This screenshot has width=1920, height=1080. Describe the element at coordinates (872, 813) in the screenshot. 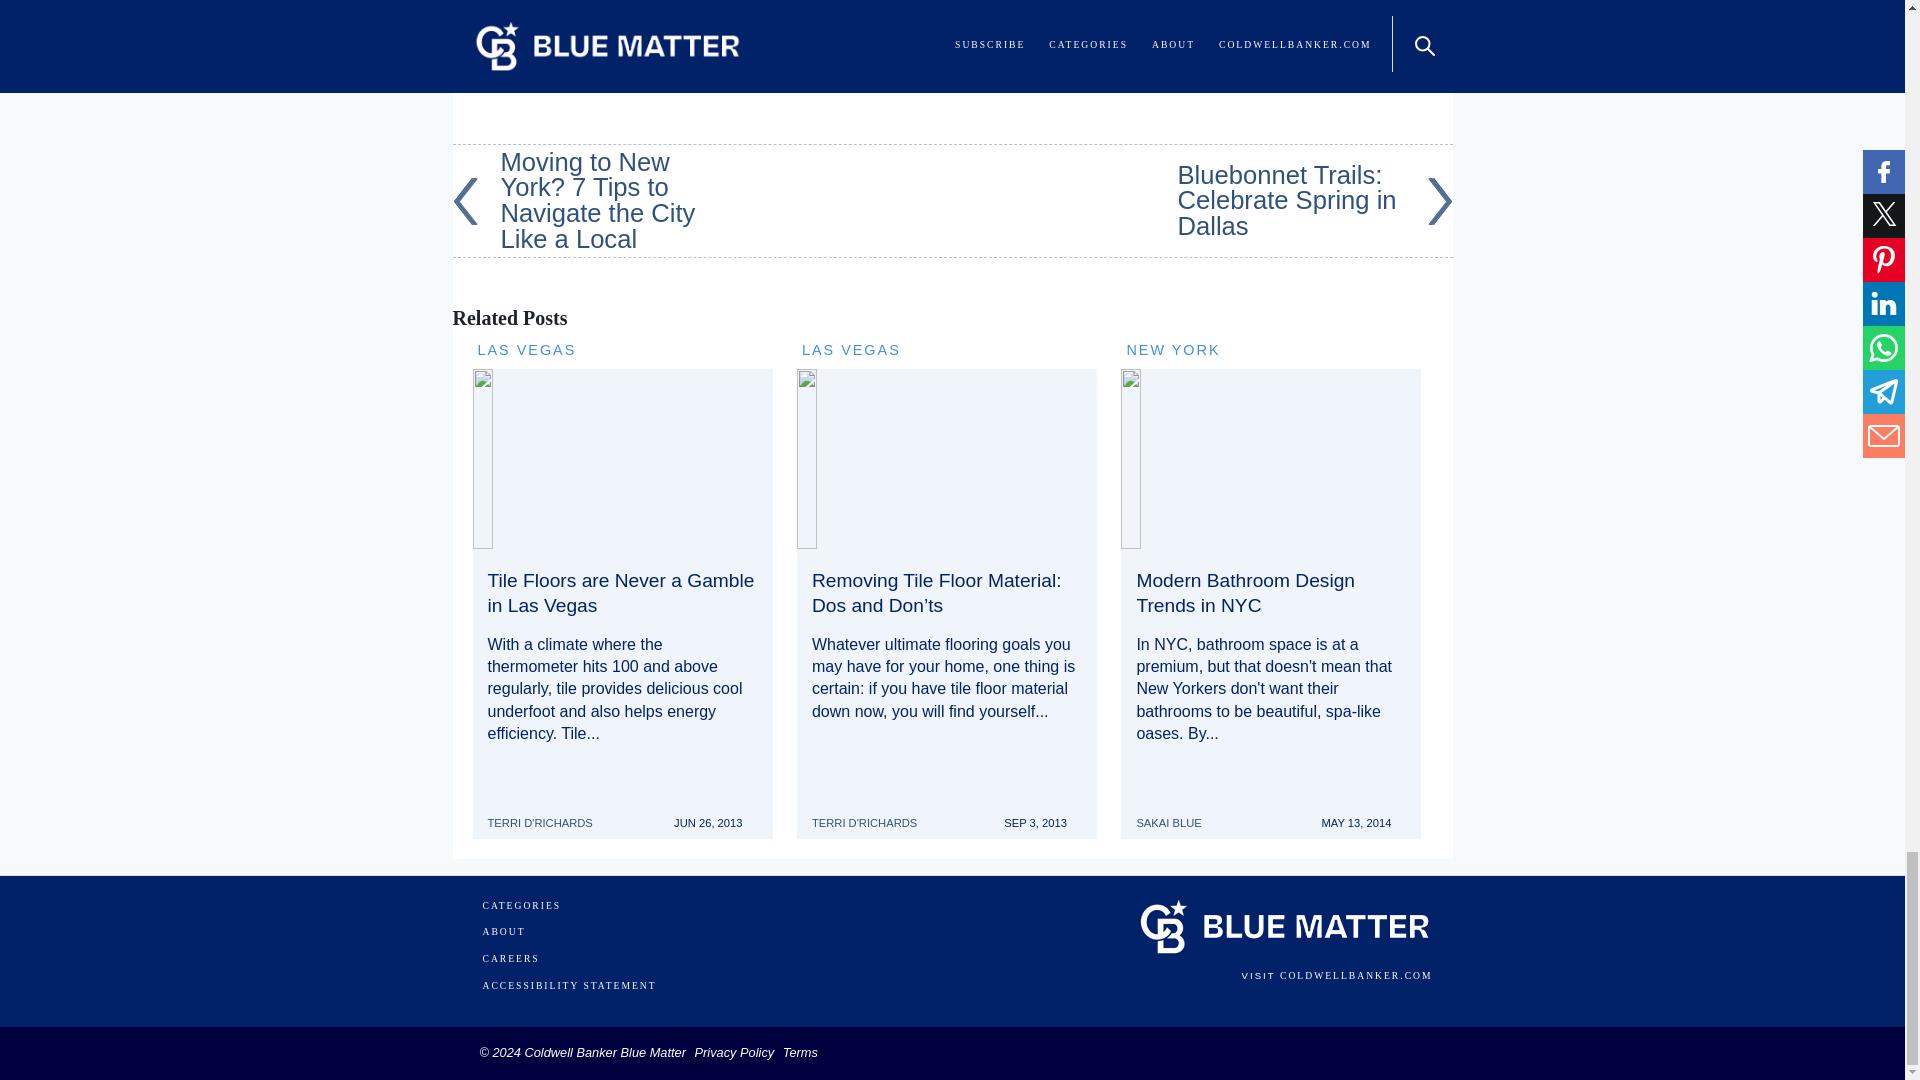

I see `Posts by Terri D'Richards` at that location.